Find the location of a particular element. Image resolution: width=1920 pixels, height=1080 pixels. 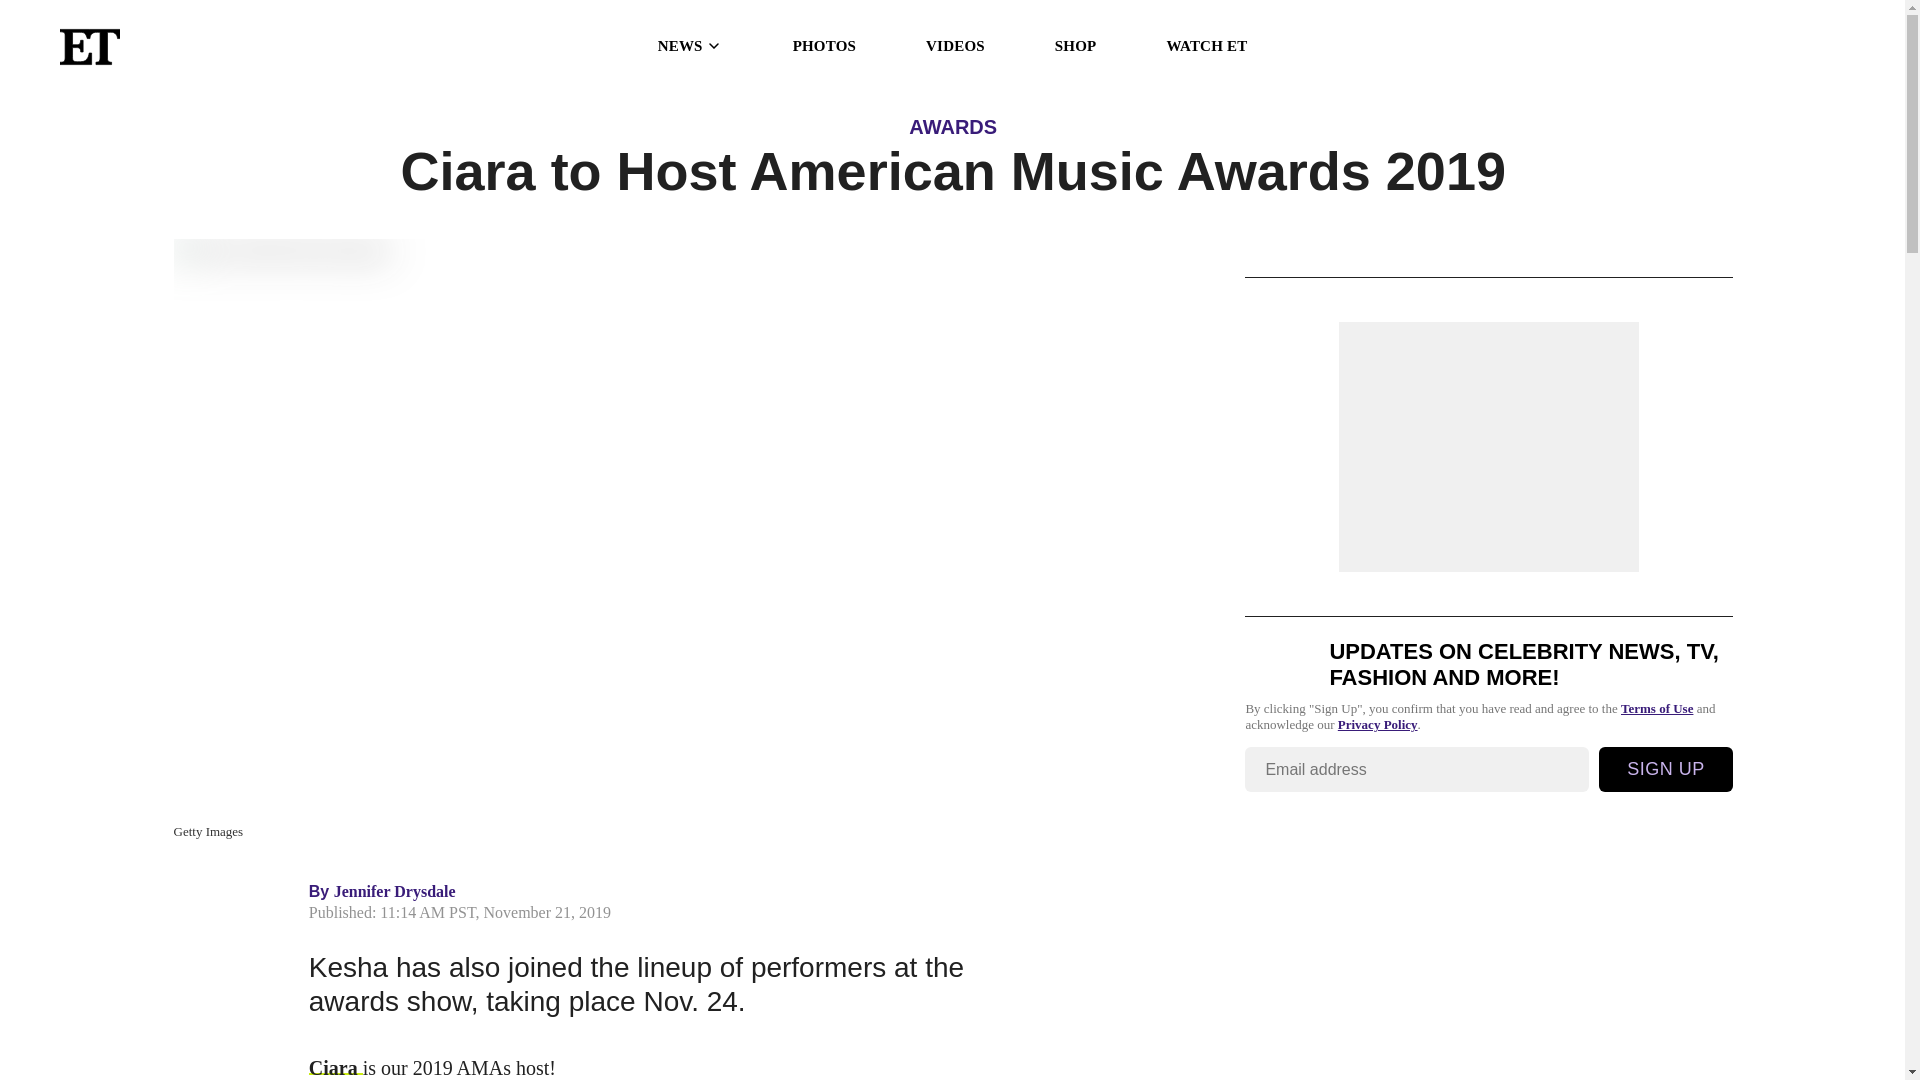

PHOTOS is located at coordinates (824, 46).